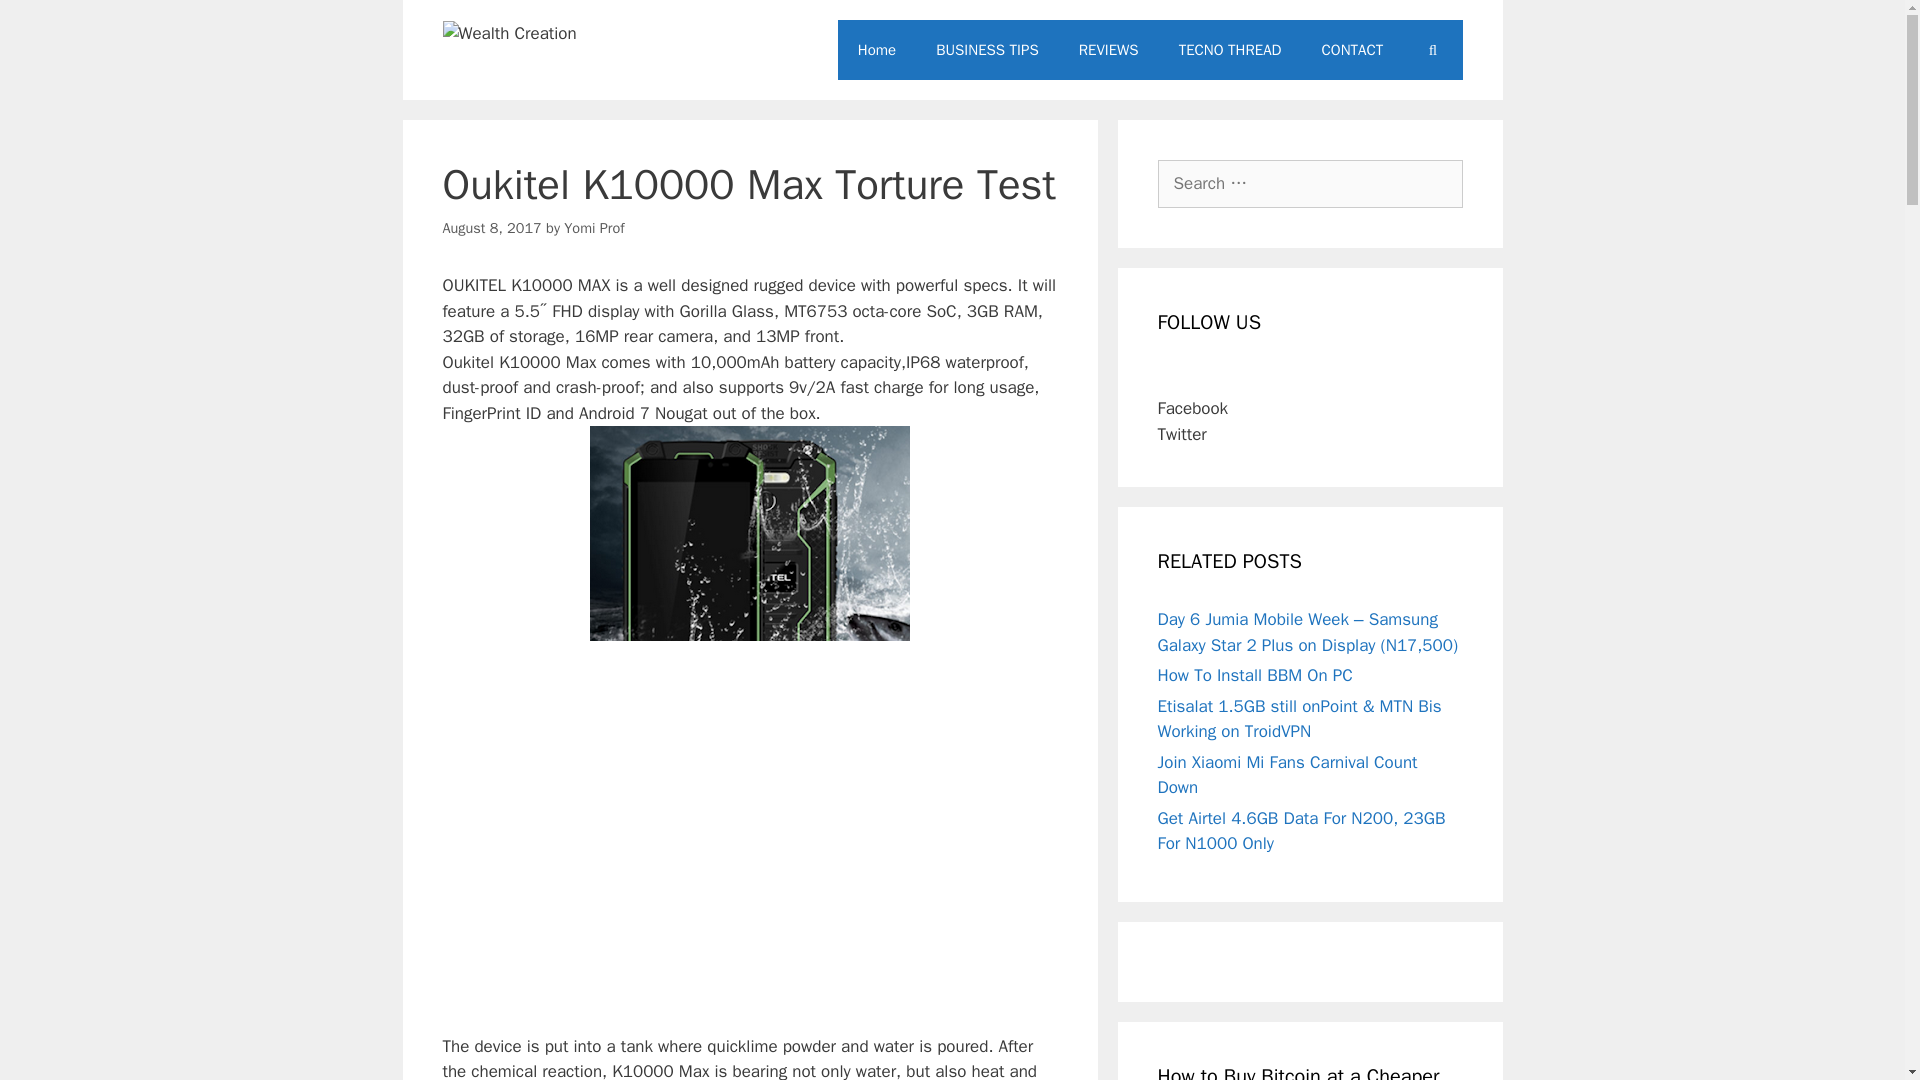 Image resolution: width=1920 pixels, height=1080 pixels. I want to click on Search for:, so click(1310, 184).